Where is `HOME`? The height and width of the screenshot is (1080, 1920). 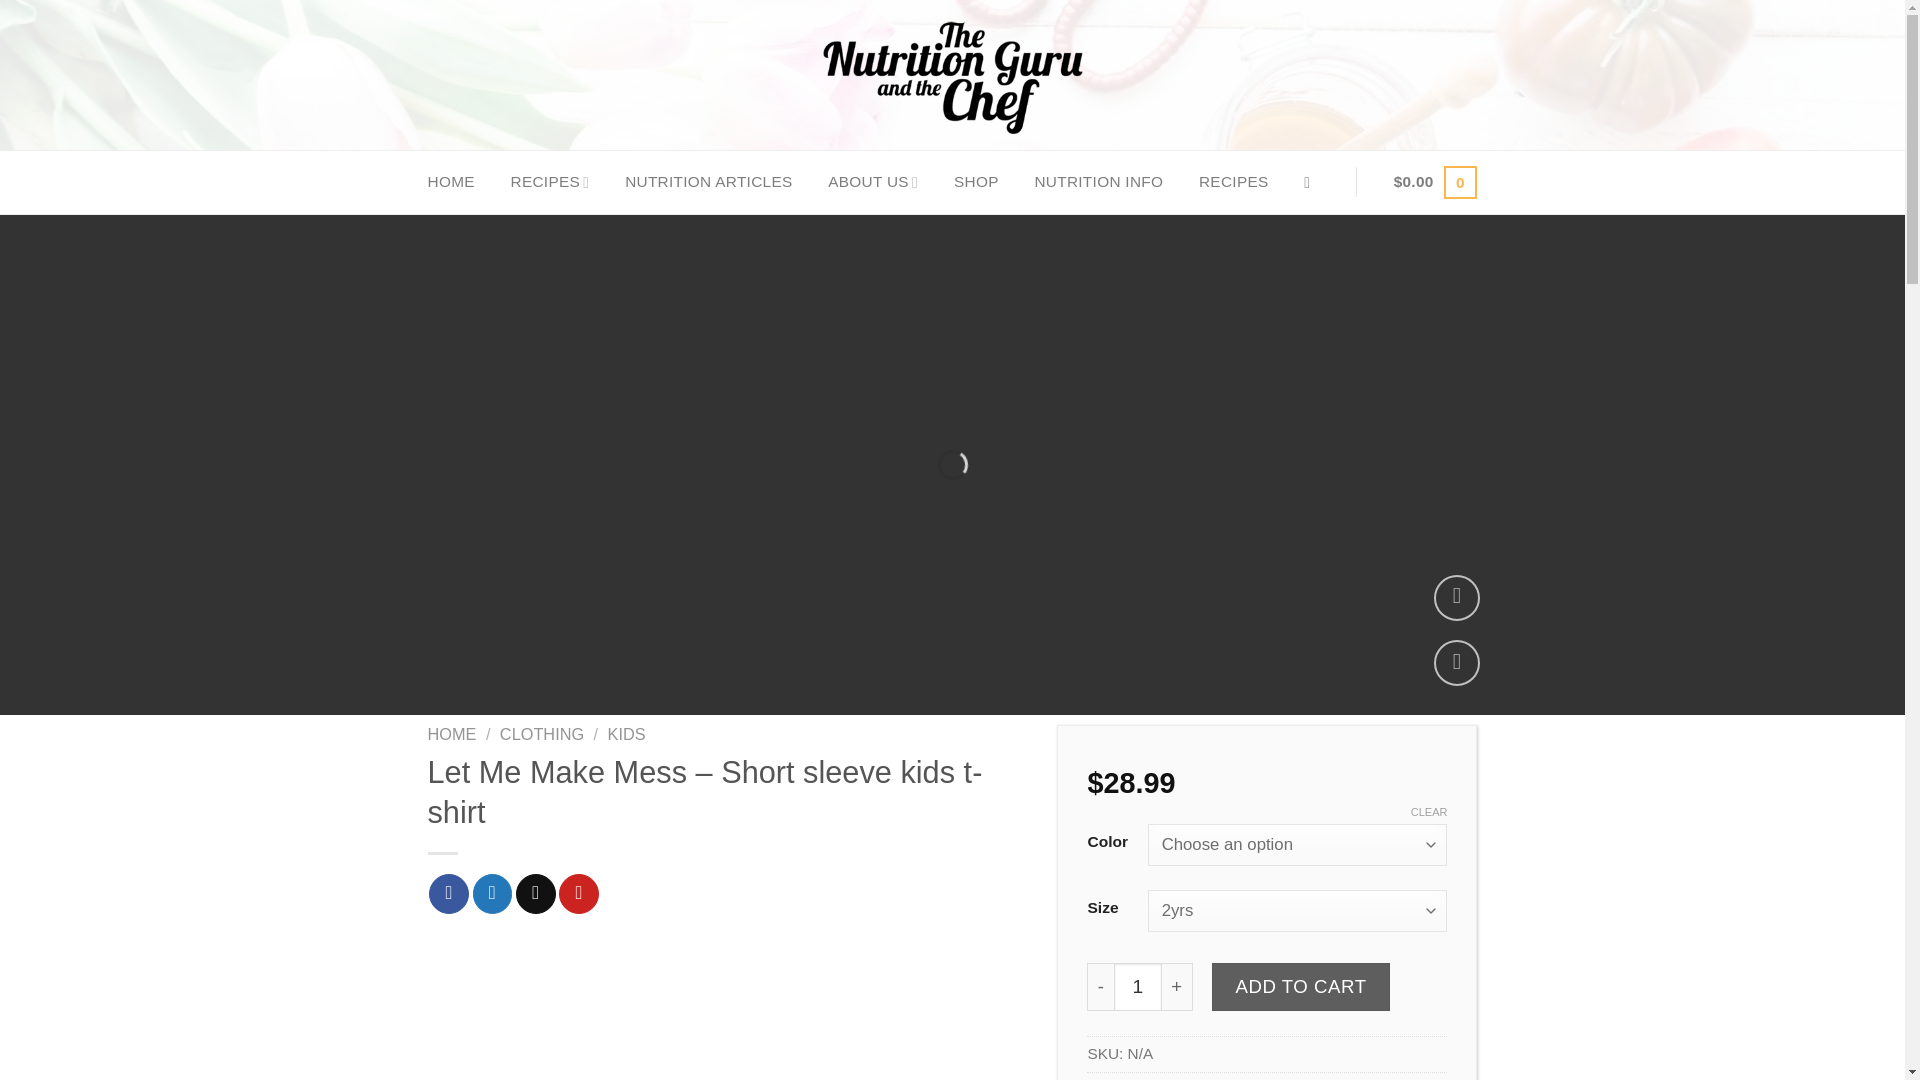 HOME is located at coordinates (452, 734).